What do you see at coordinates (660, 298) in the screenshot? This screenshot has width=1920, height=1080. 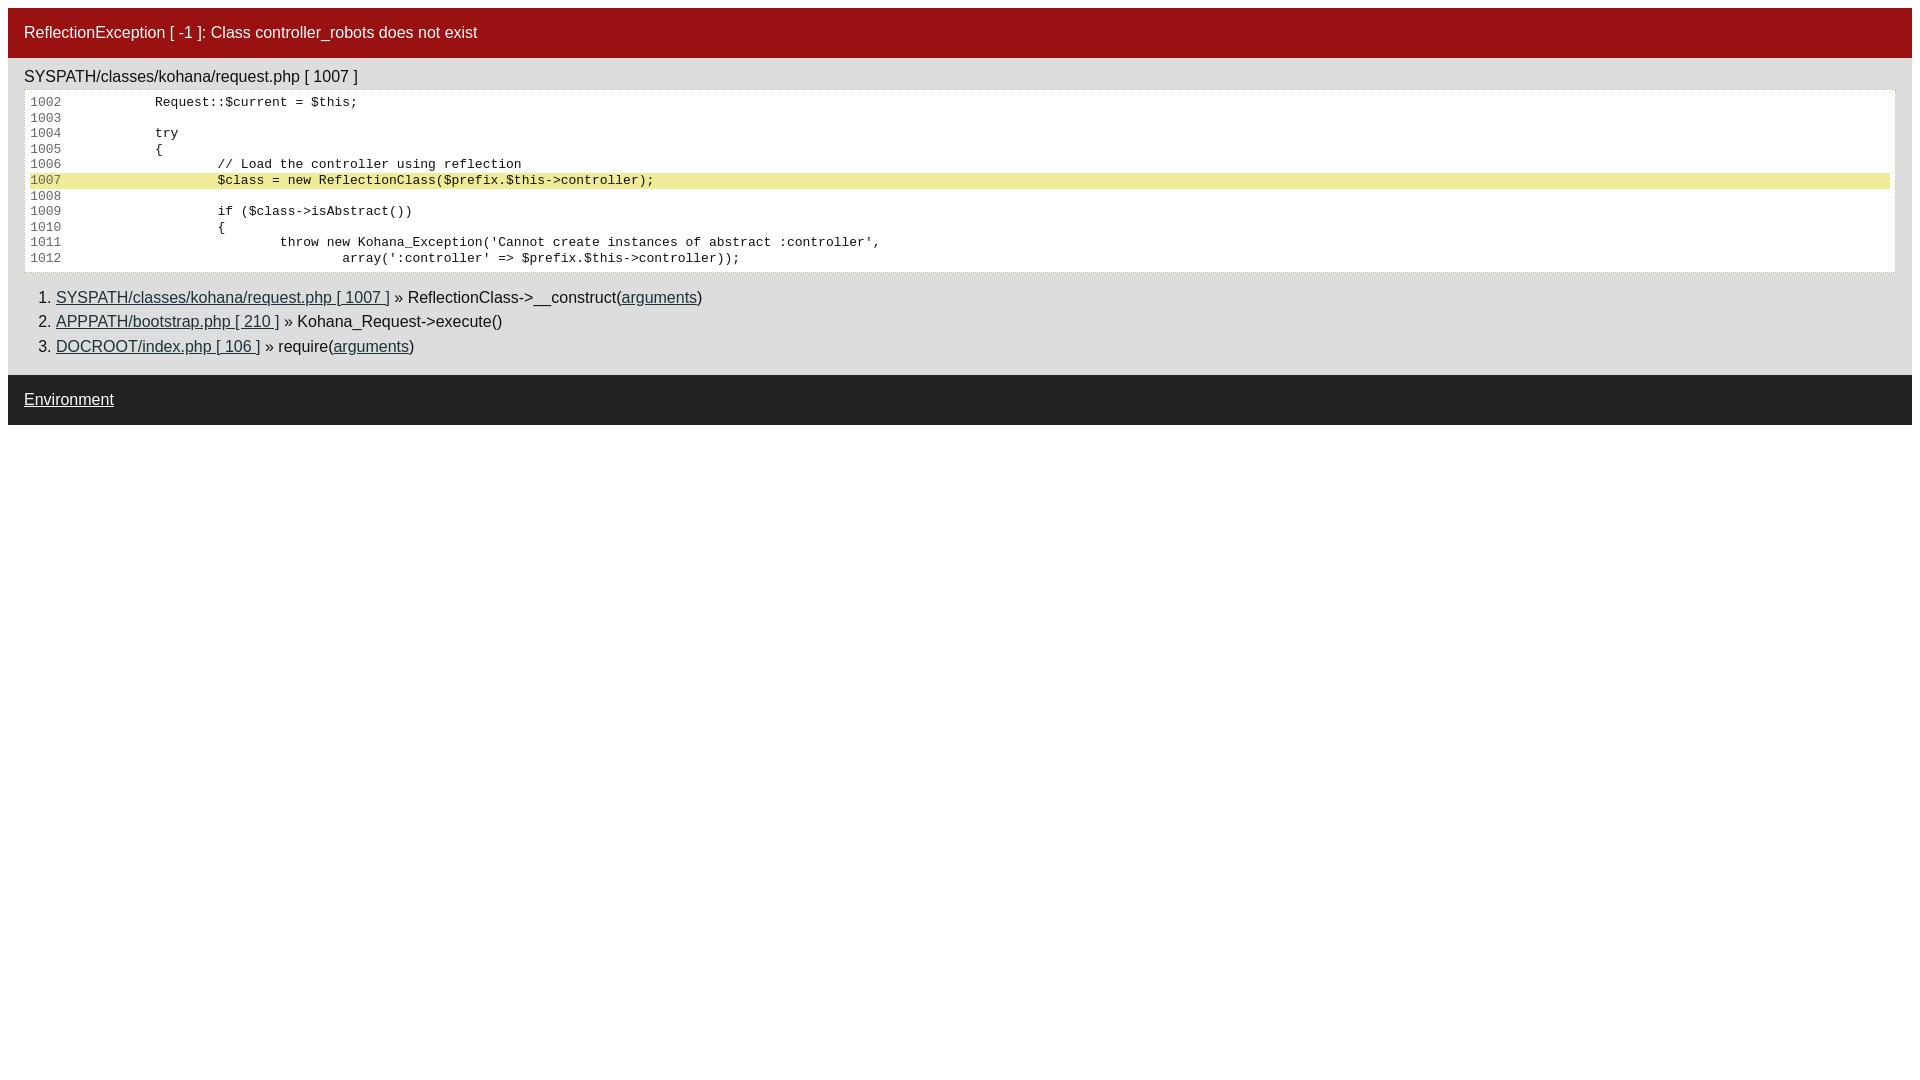 I see `arguments` at bounding box center [660, 298].